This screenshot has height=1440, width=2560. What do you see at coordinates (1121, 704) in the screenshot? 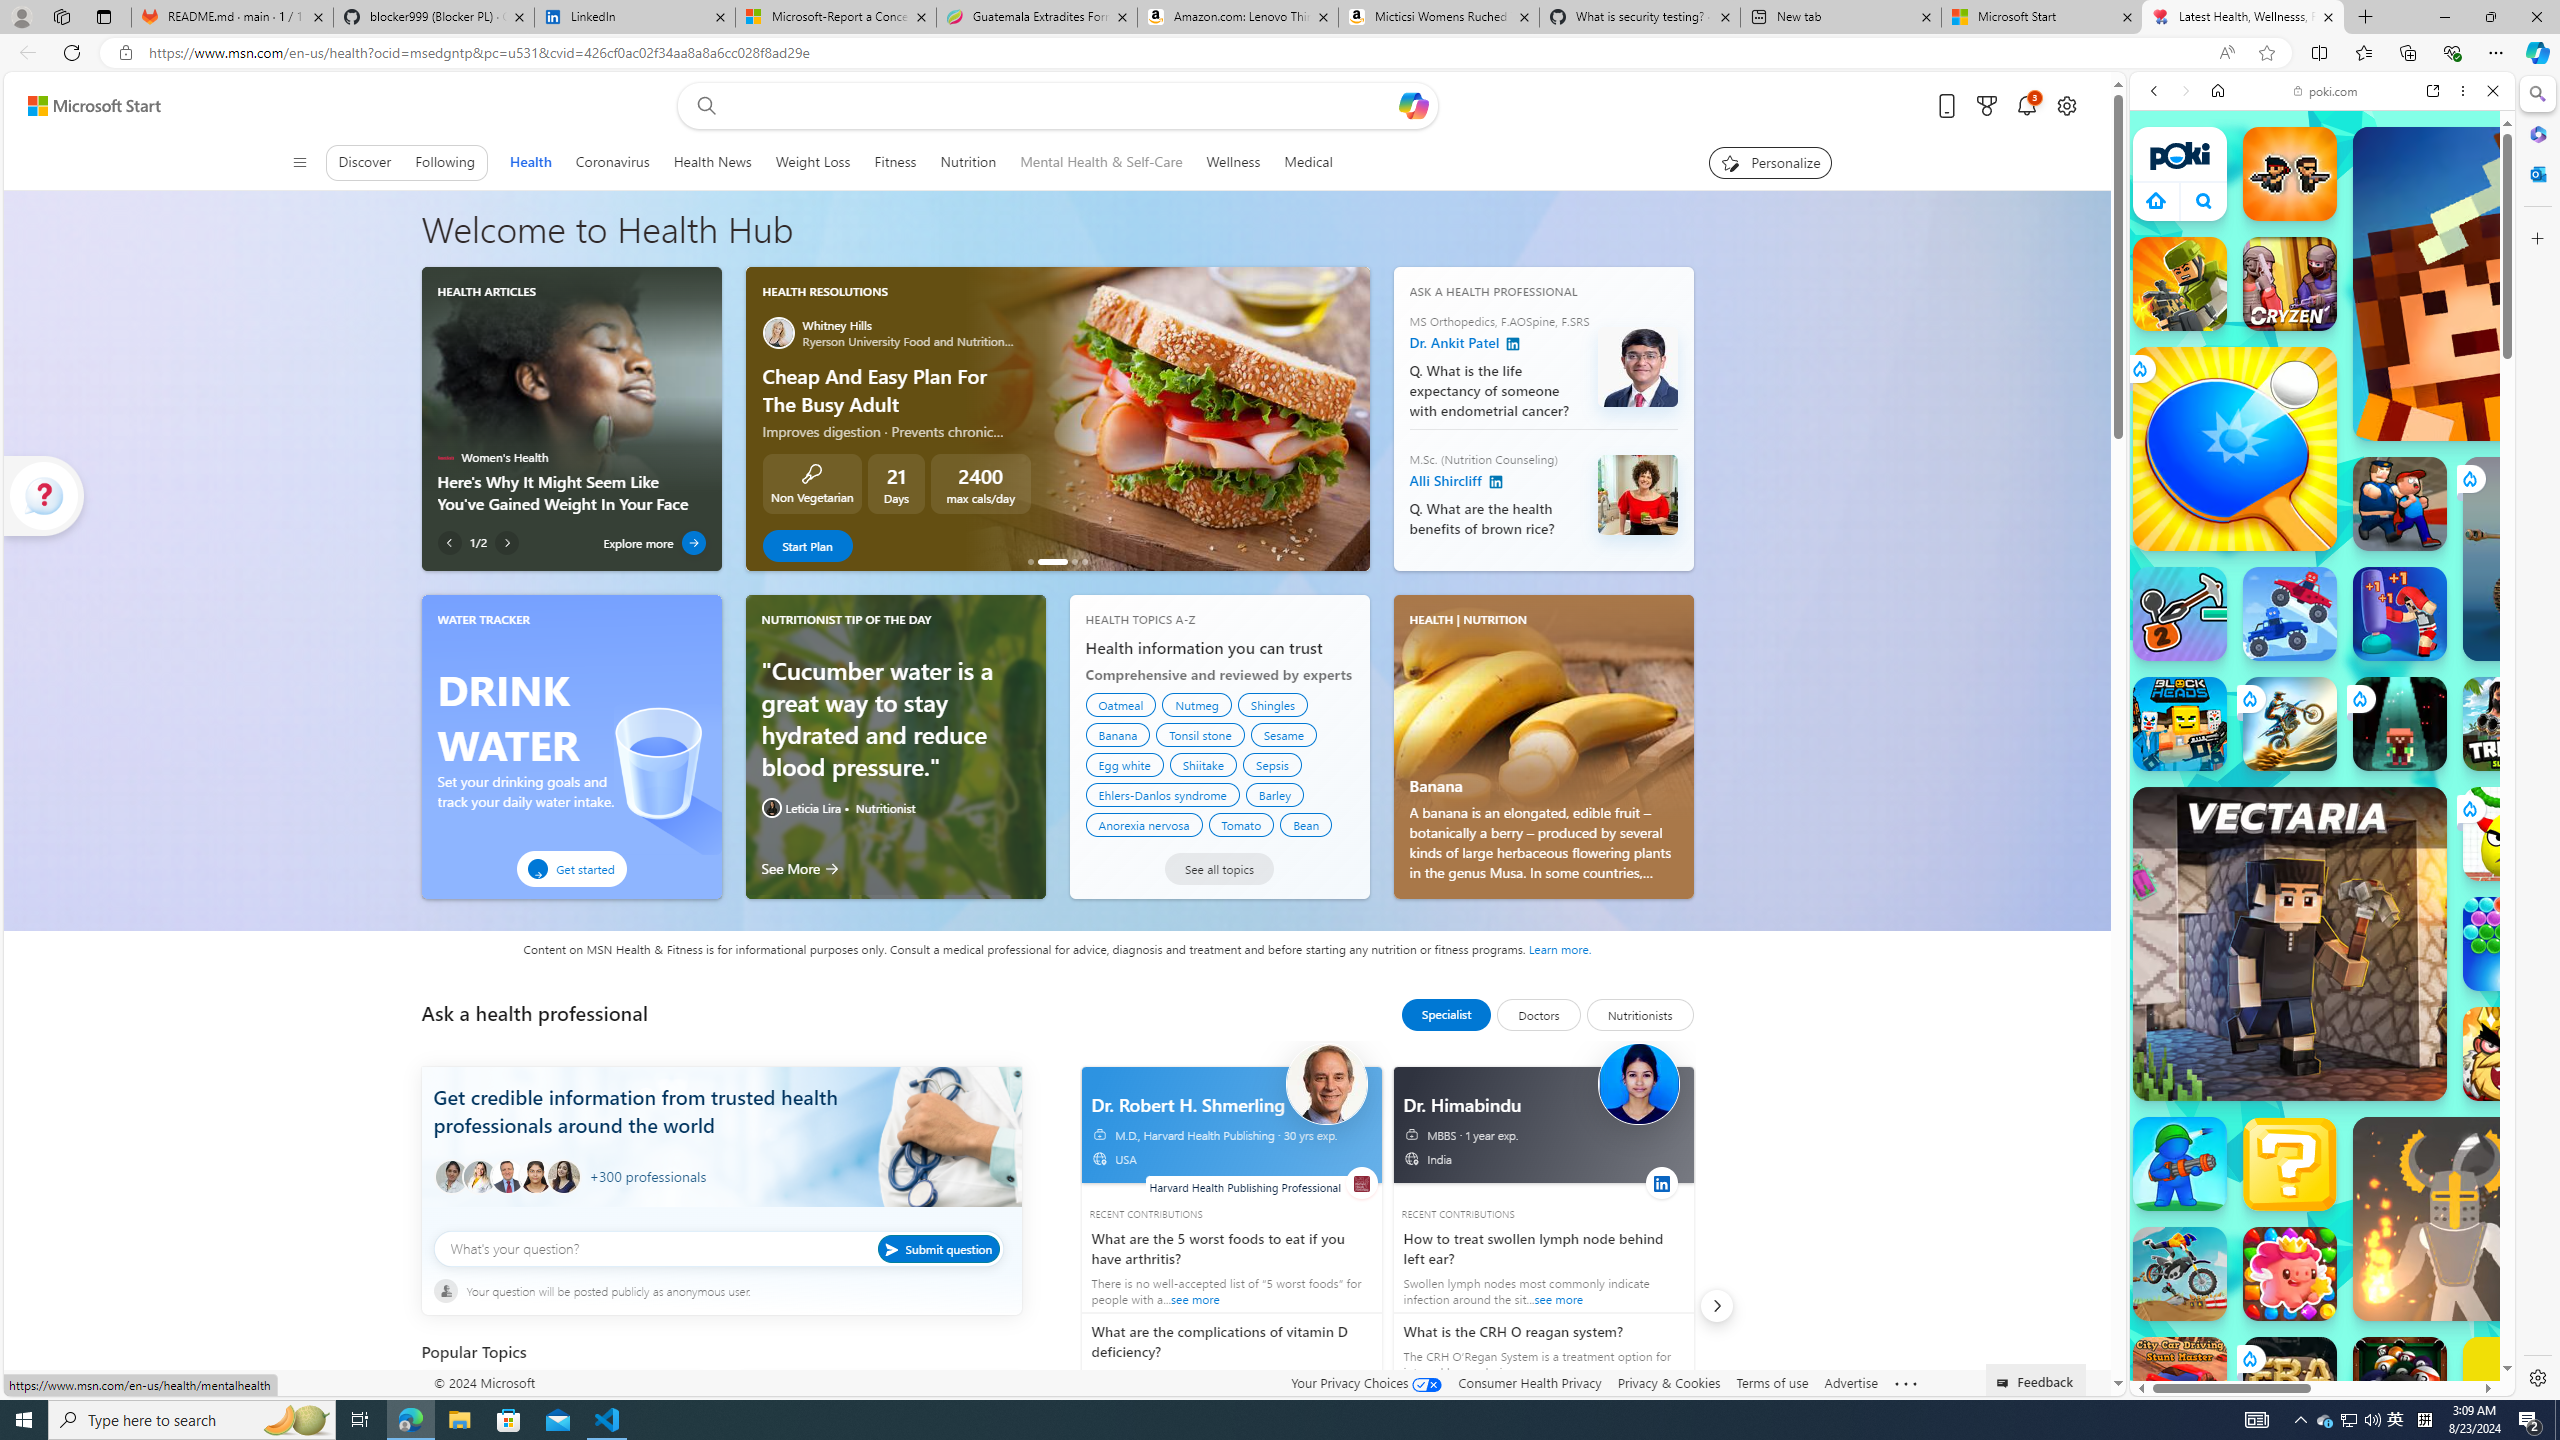
I see `Oatmeal` at bounding box center [1121, 704].